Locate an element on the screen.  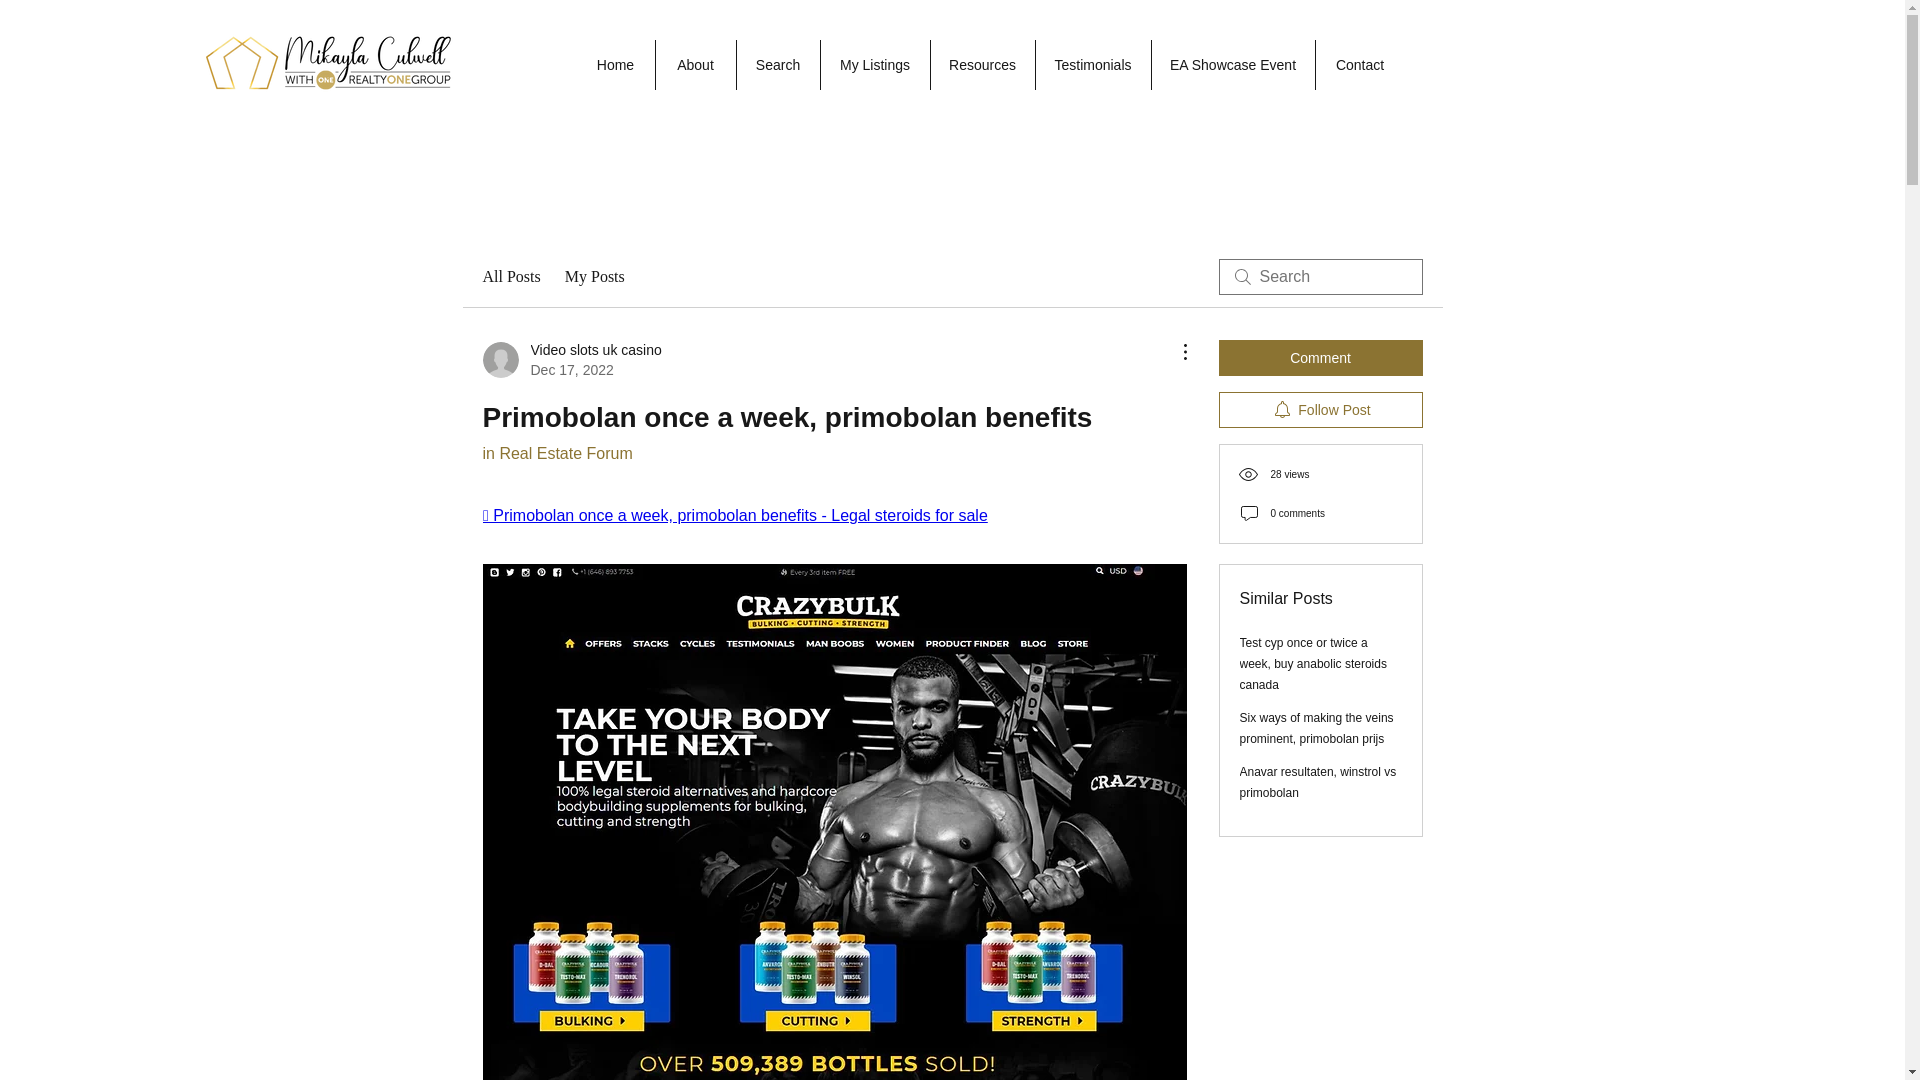
Anavar resultaten, winstrol vs primobolan is located at coordinates (1318, 782).